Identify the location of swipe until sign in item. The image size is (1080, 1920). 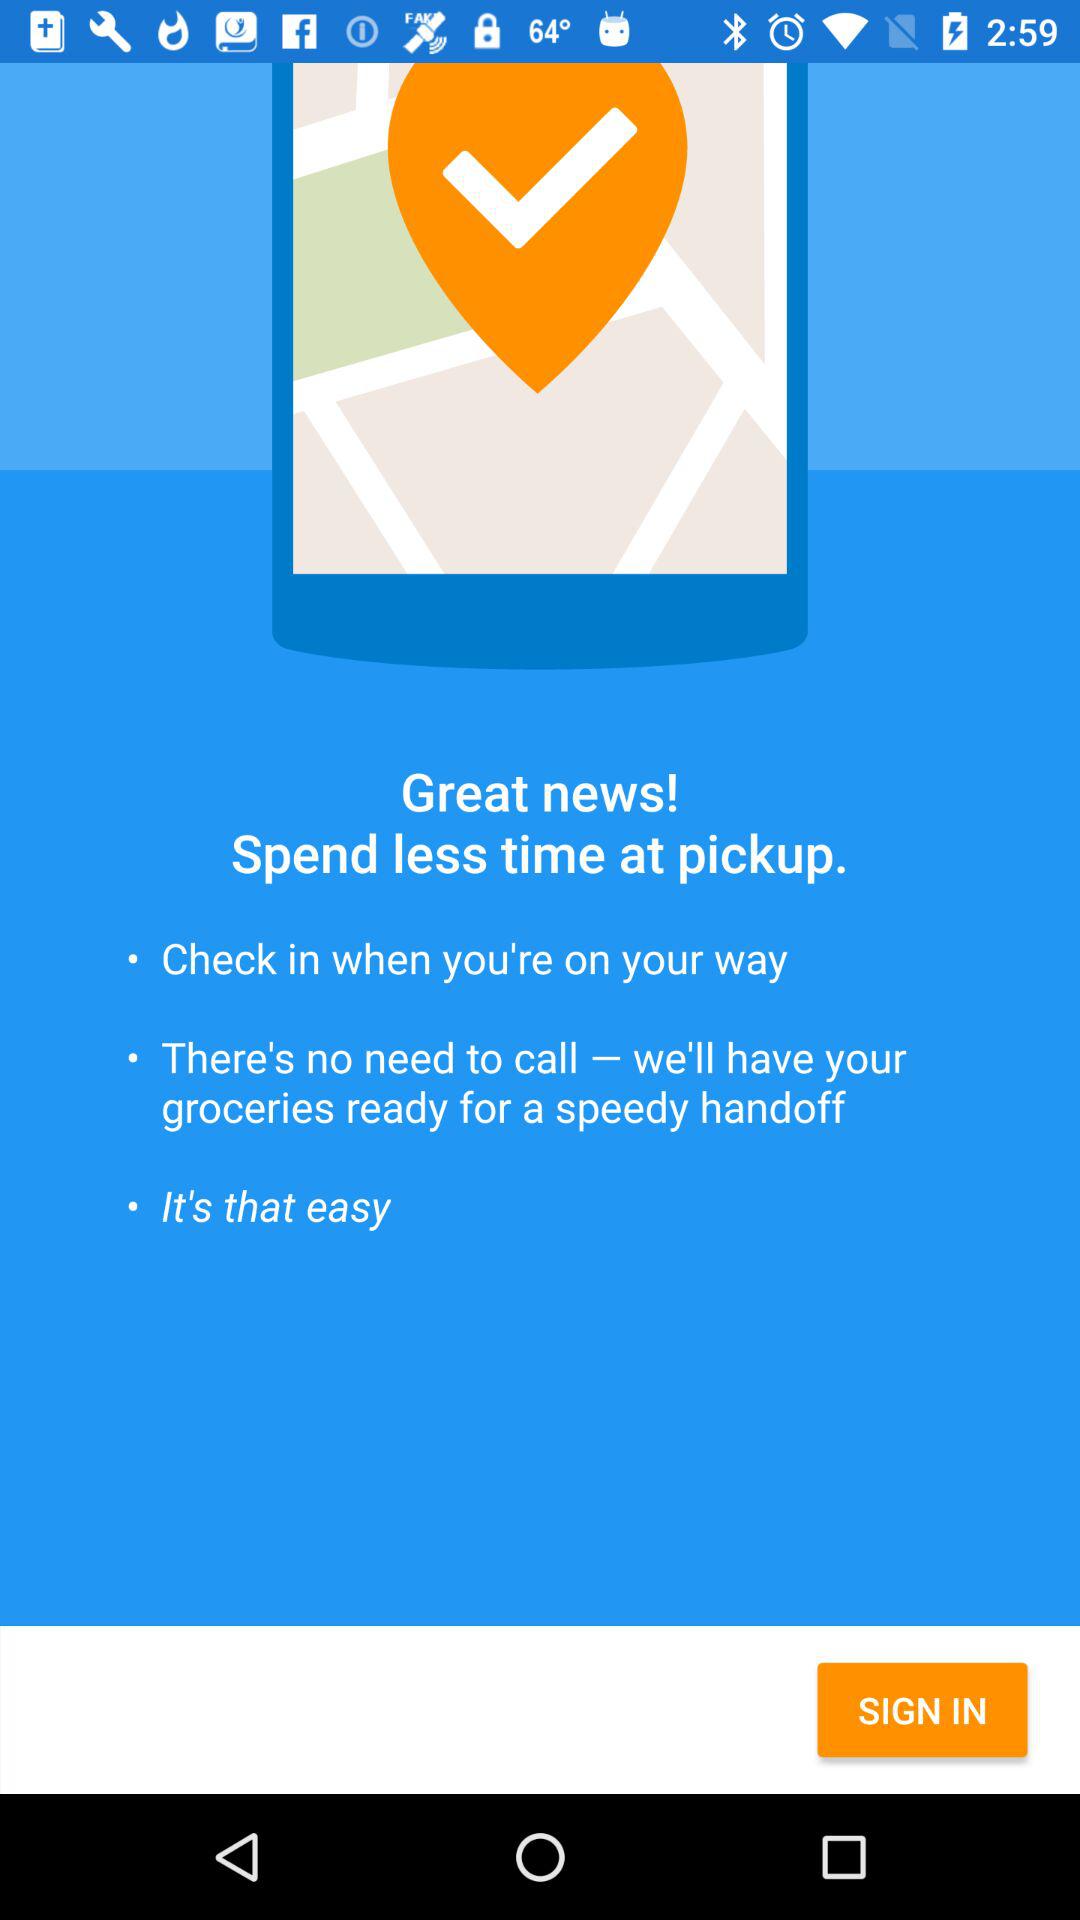
(922, 1710).